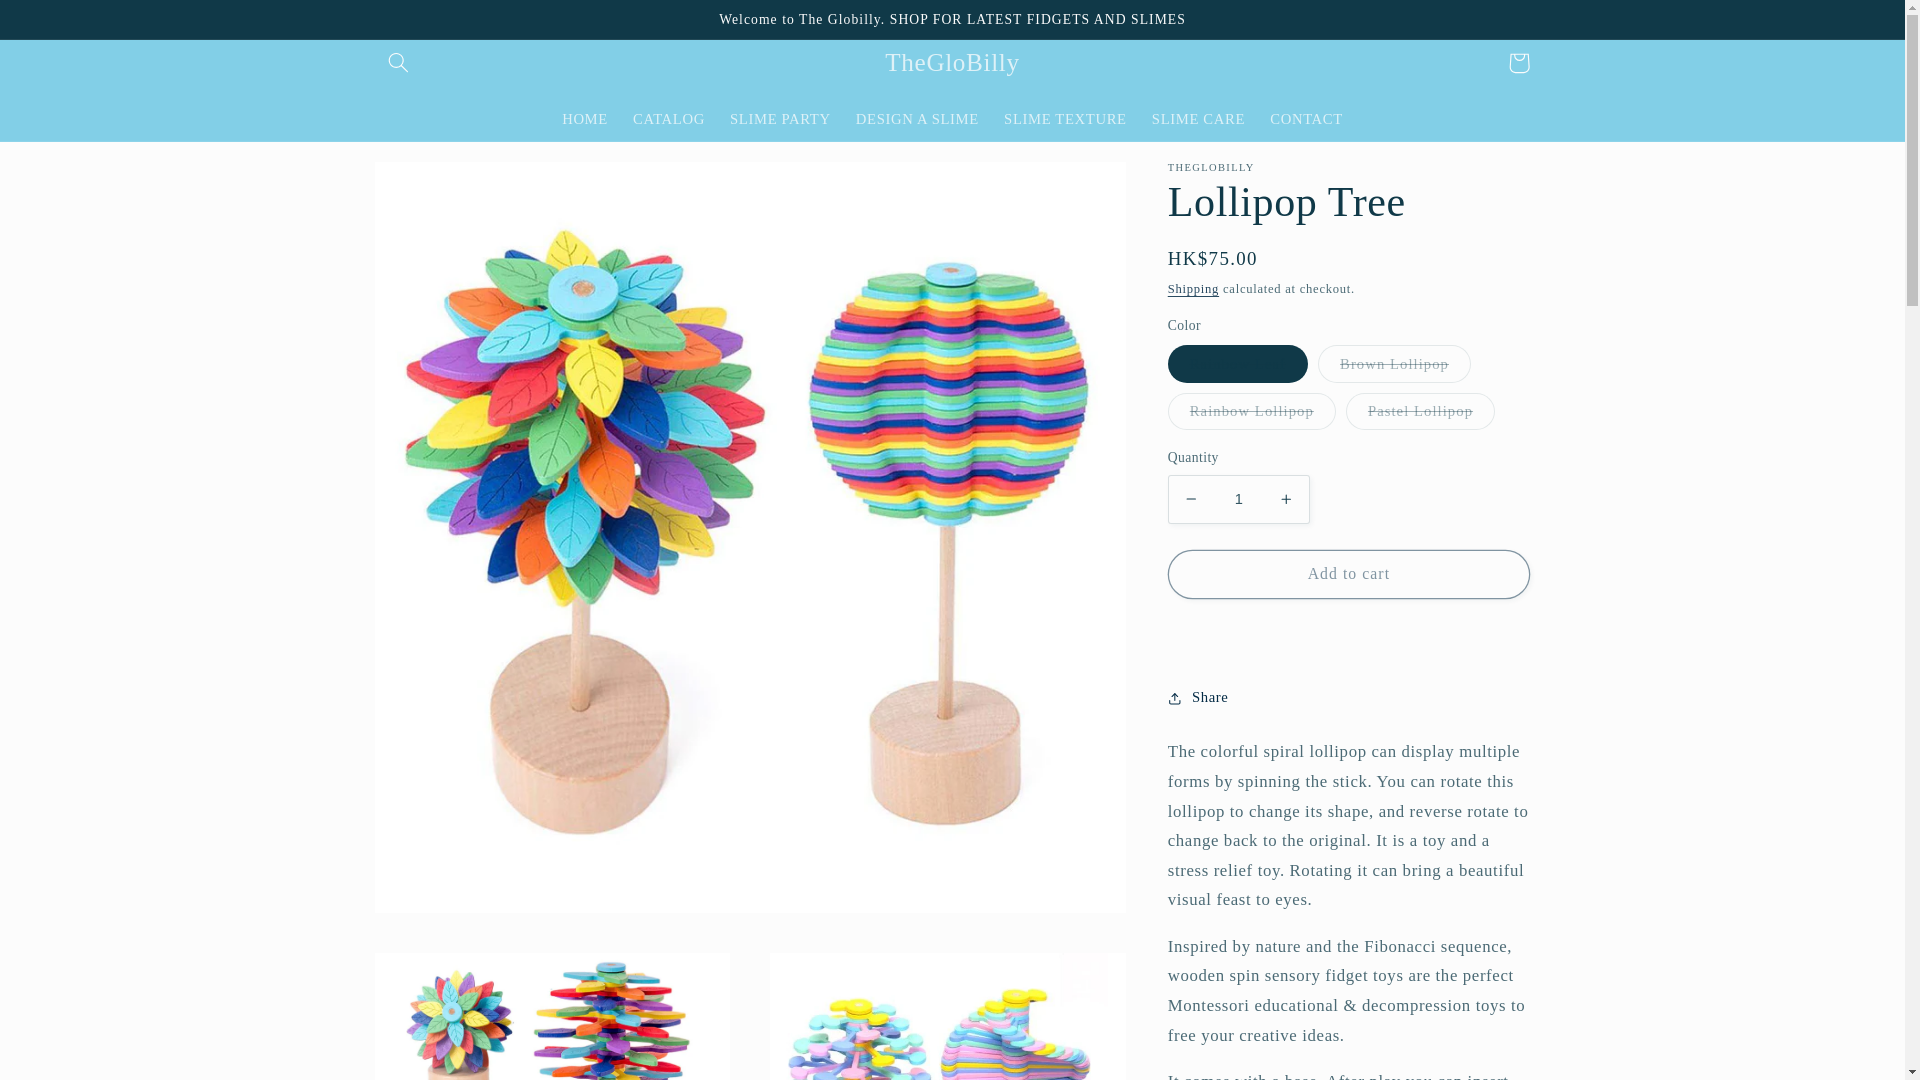 Image resolution: width=1920 pixels, height=1080 pixels. What do you see at coordinates (63, 24) in the screenshot?
I see `Skip to content` at bounding box center [63, 24].